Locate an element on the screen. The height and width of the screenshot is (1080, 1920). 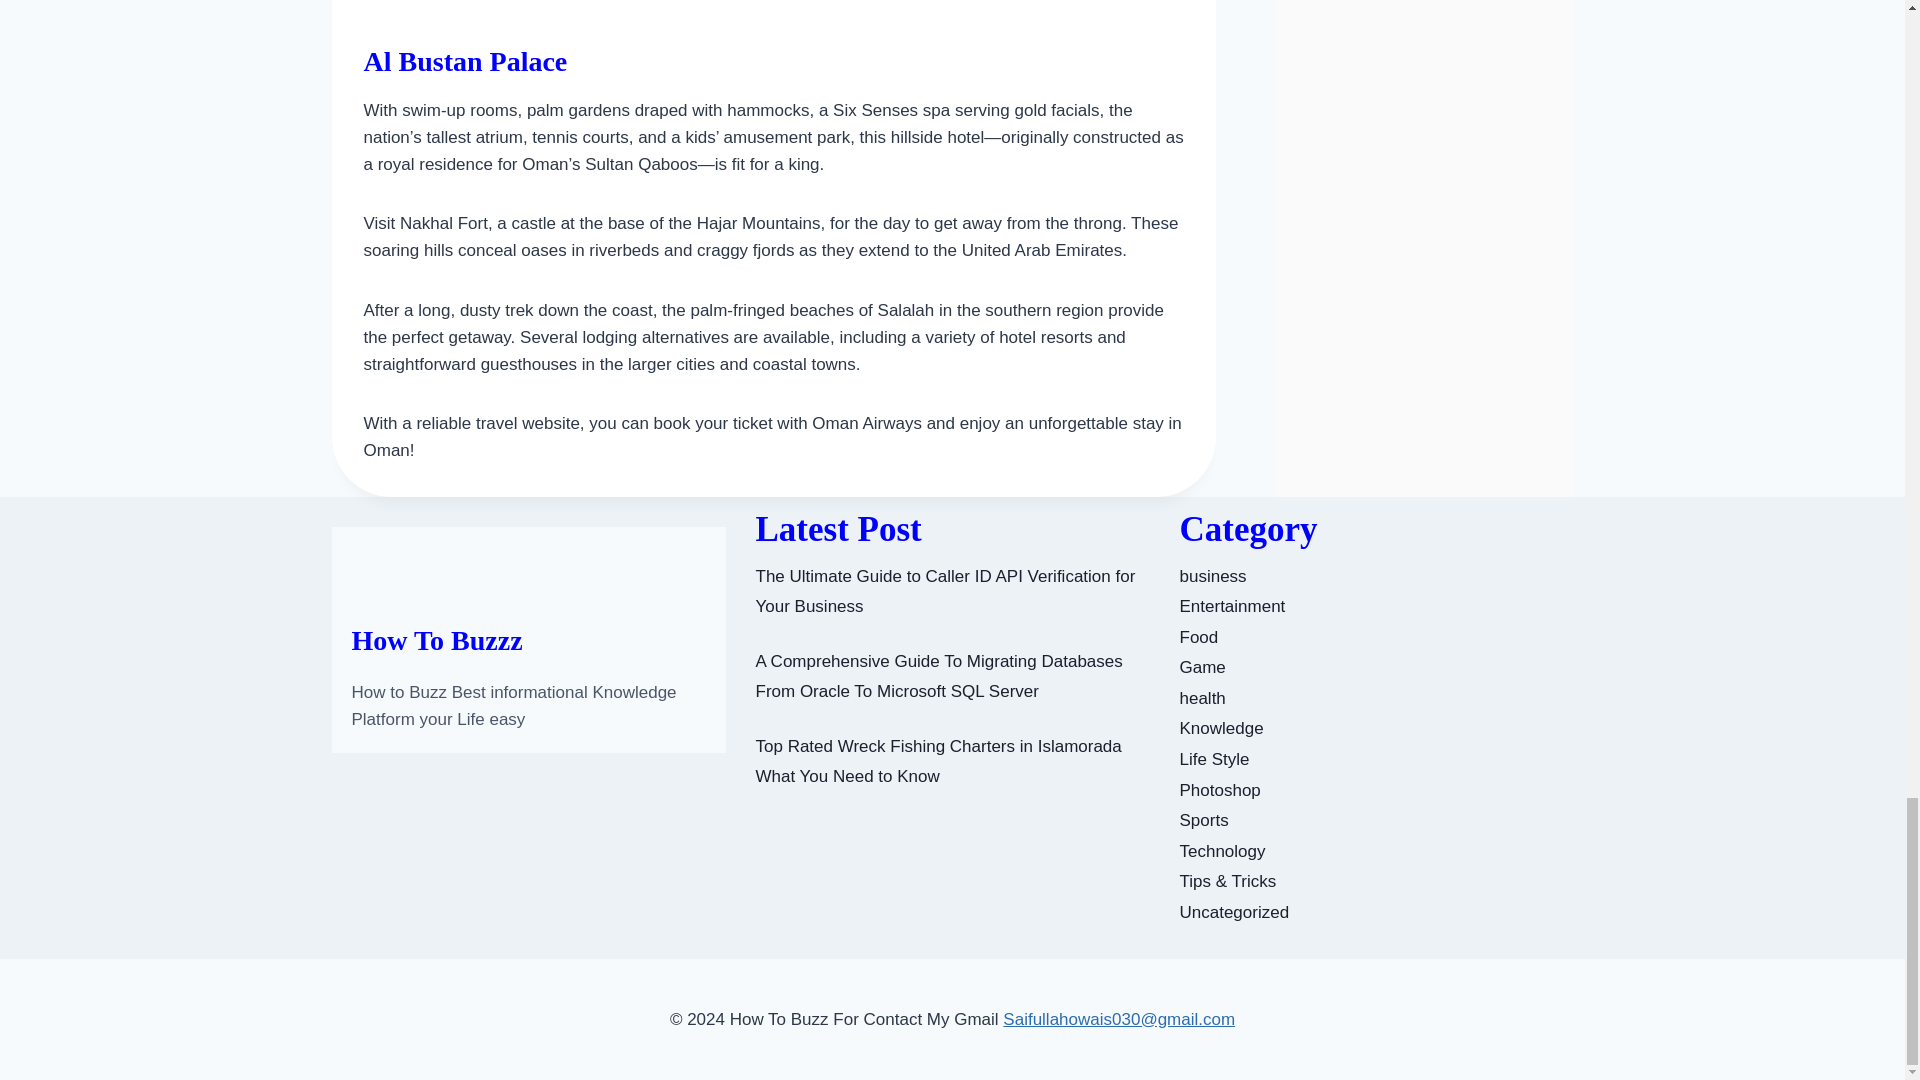
Food is located at coordinates (1200, 636).